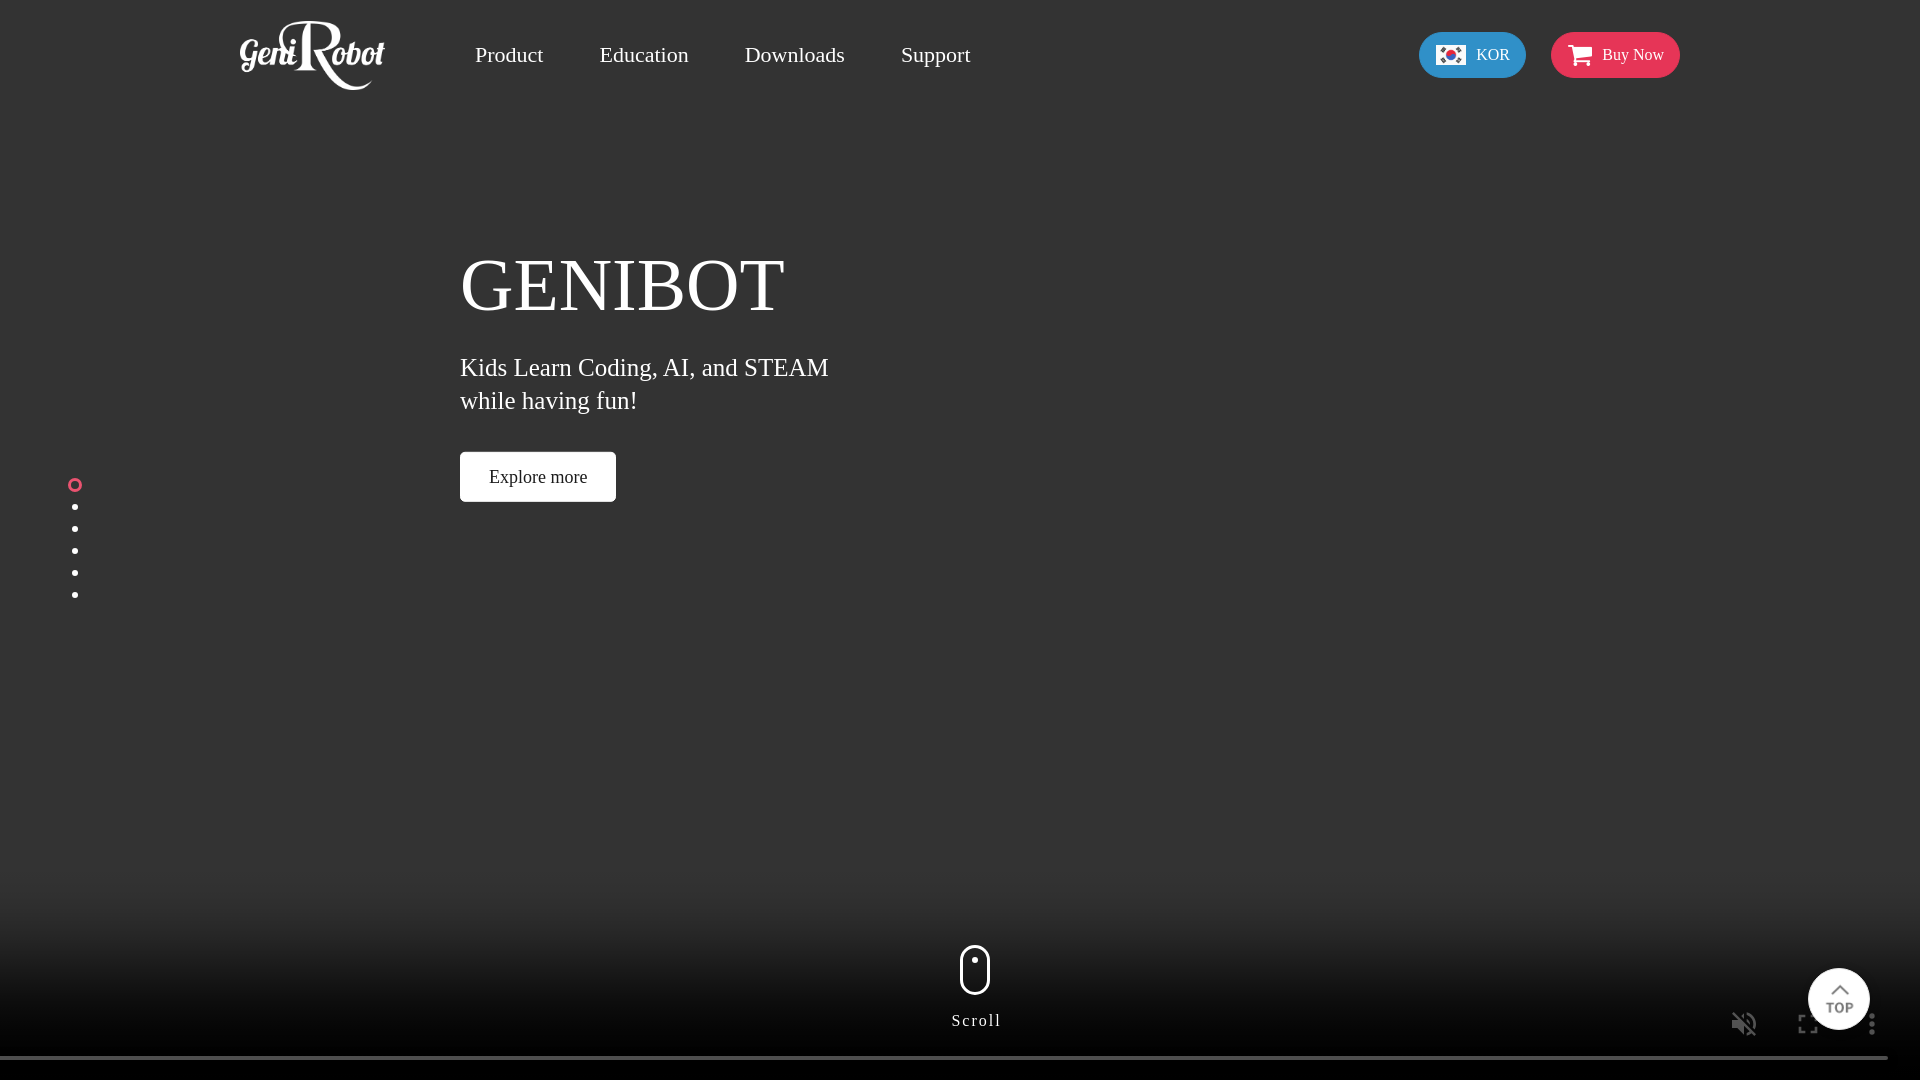  I want to click on Buy Now, so click(1616, 54).